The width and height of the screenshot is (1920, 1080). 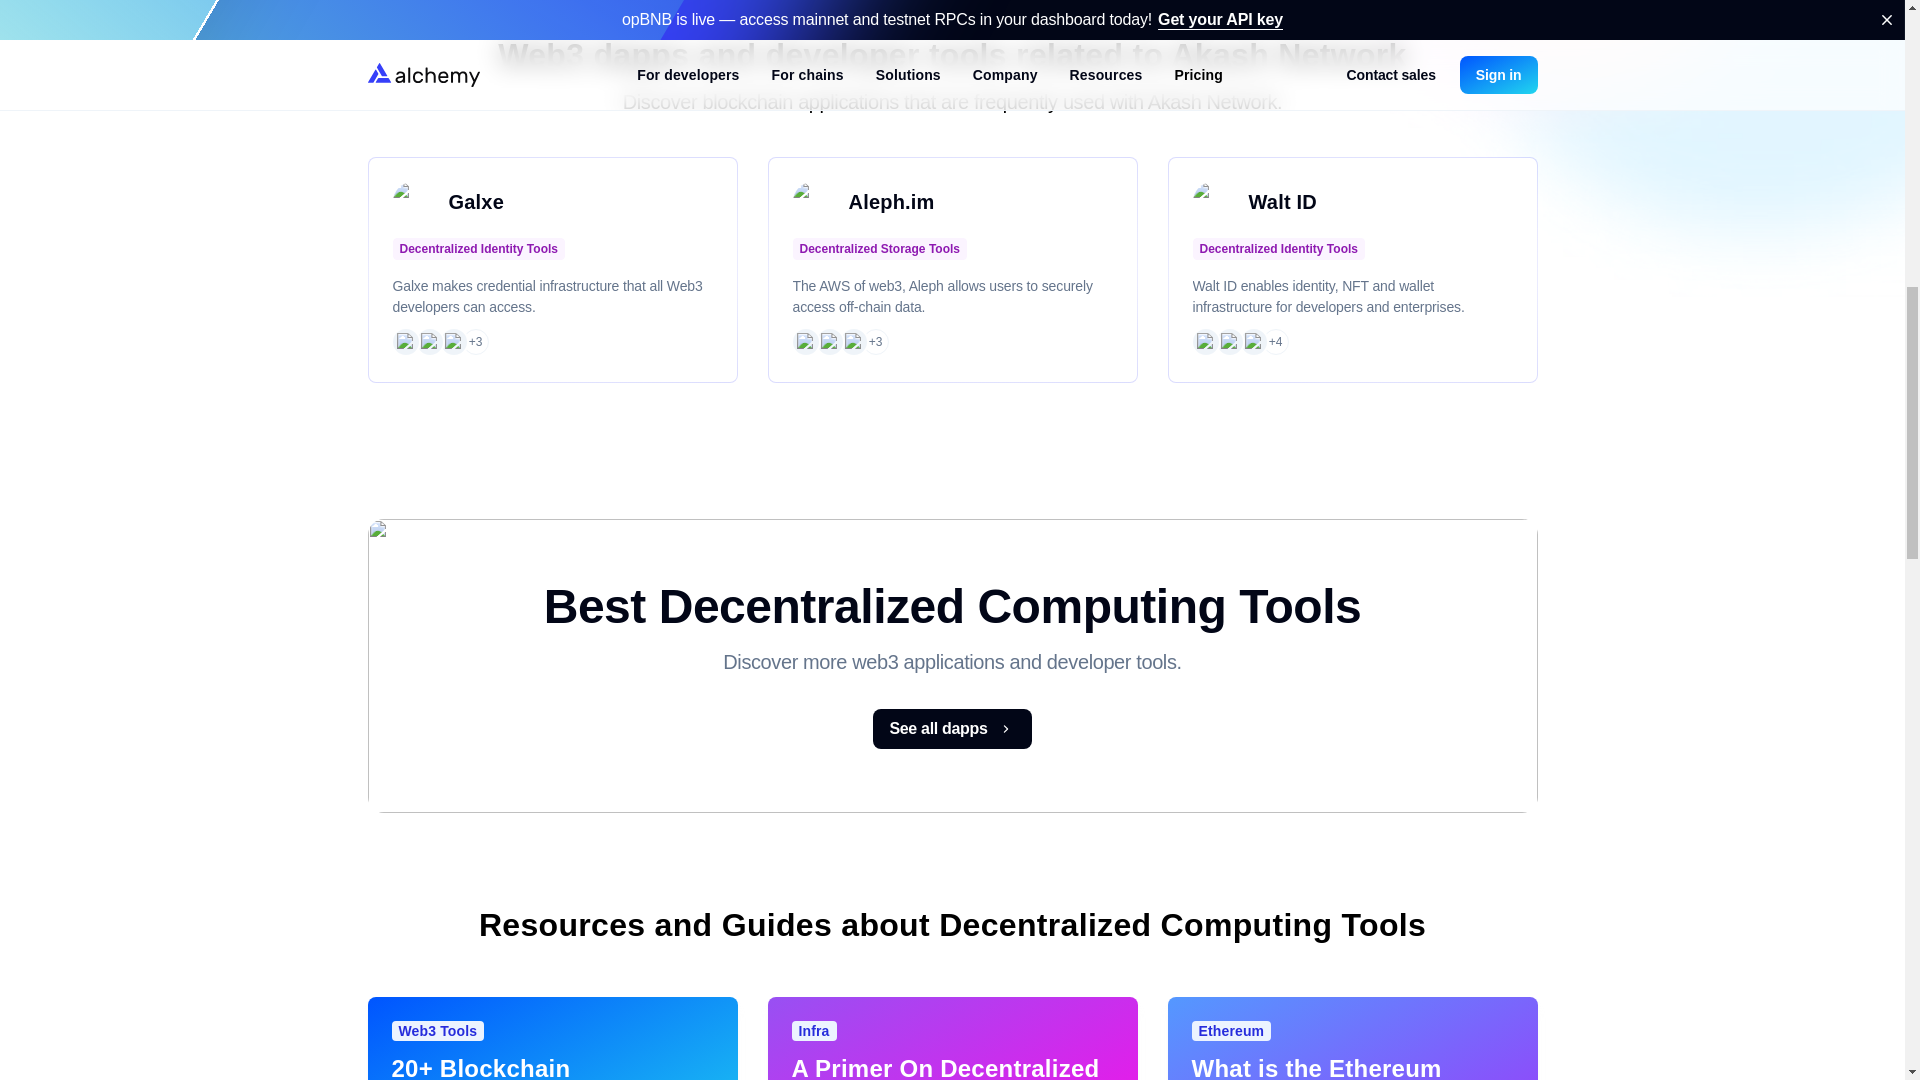 What do you see at coordinates (805, 342) in the screenshot?
I see `Polkadot` at bounding box center [805, 342].